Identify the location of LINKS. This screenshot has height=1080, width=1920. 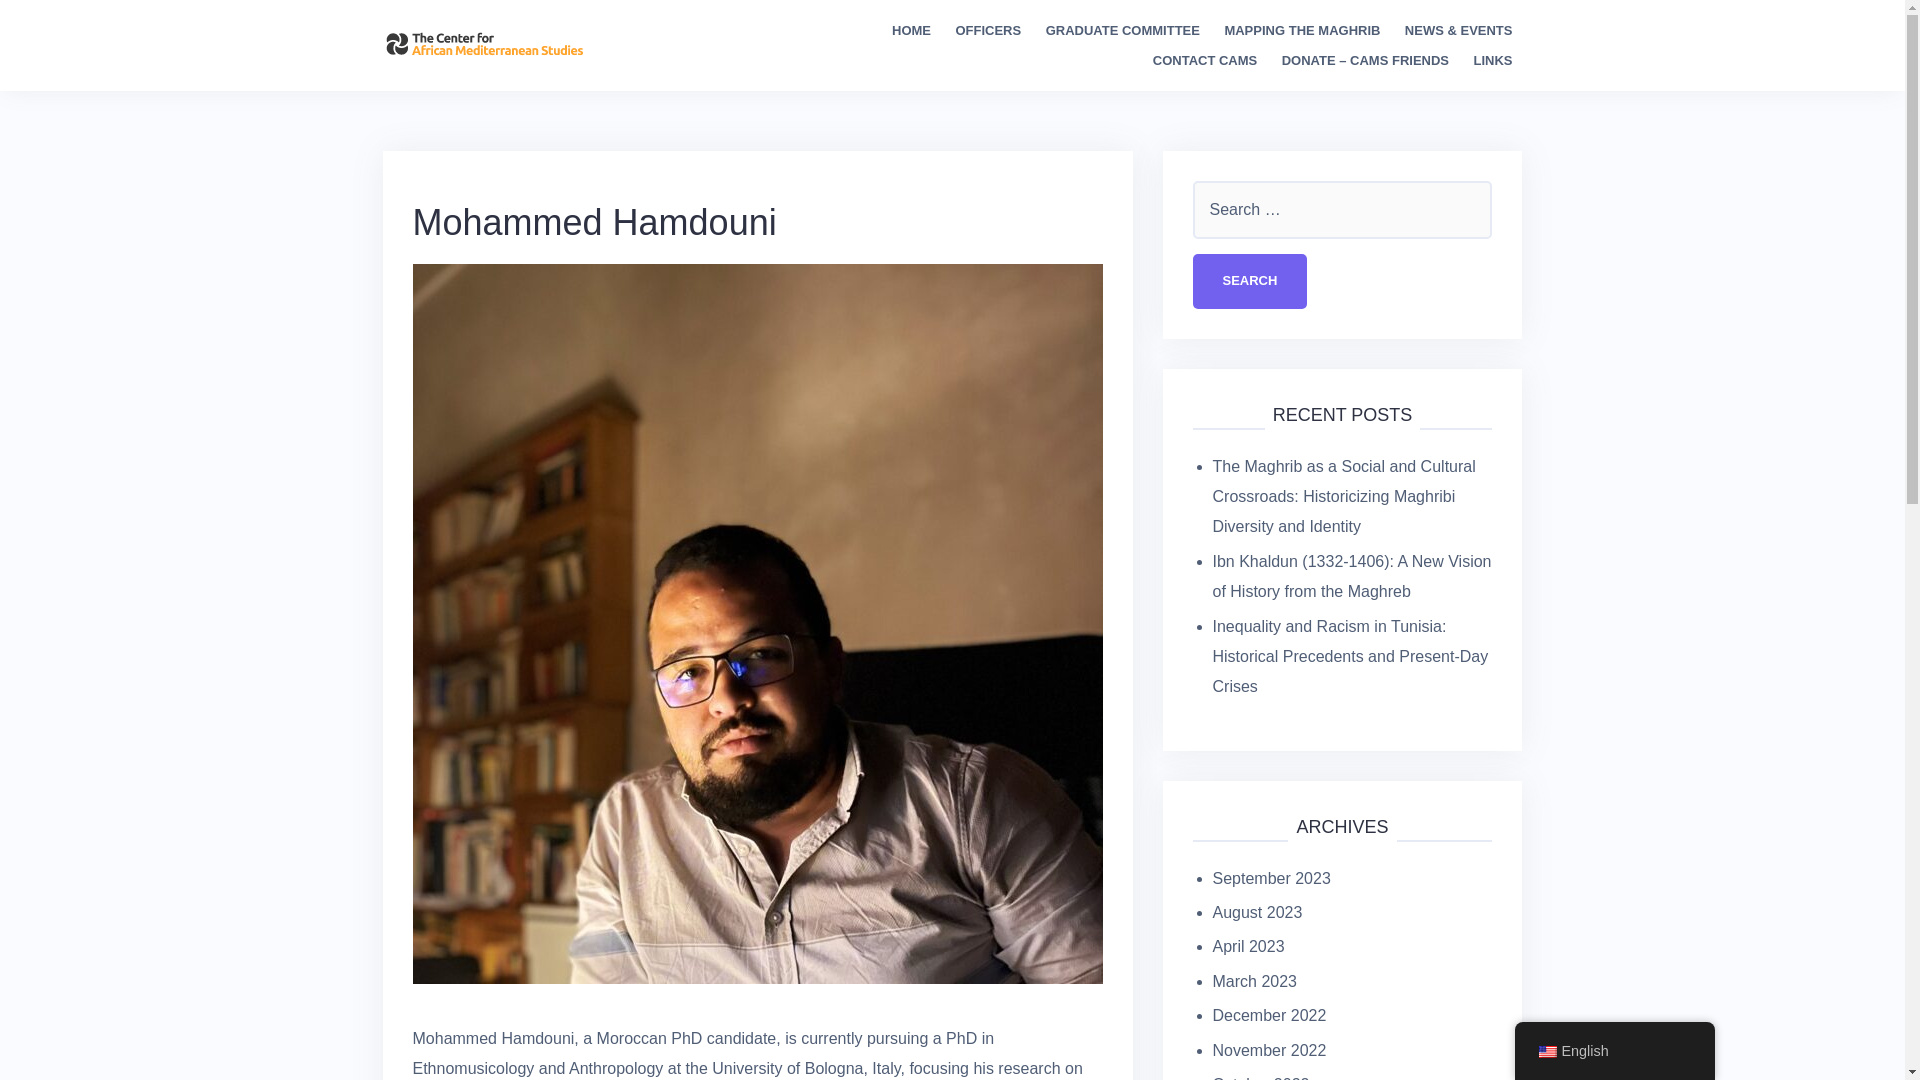
(1492, 61).